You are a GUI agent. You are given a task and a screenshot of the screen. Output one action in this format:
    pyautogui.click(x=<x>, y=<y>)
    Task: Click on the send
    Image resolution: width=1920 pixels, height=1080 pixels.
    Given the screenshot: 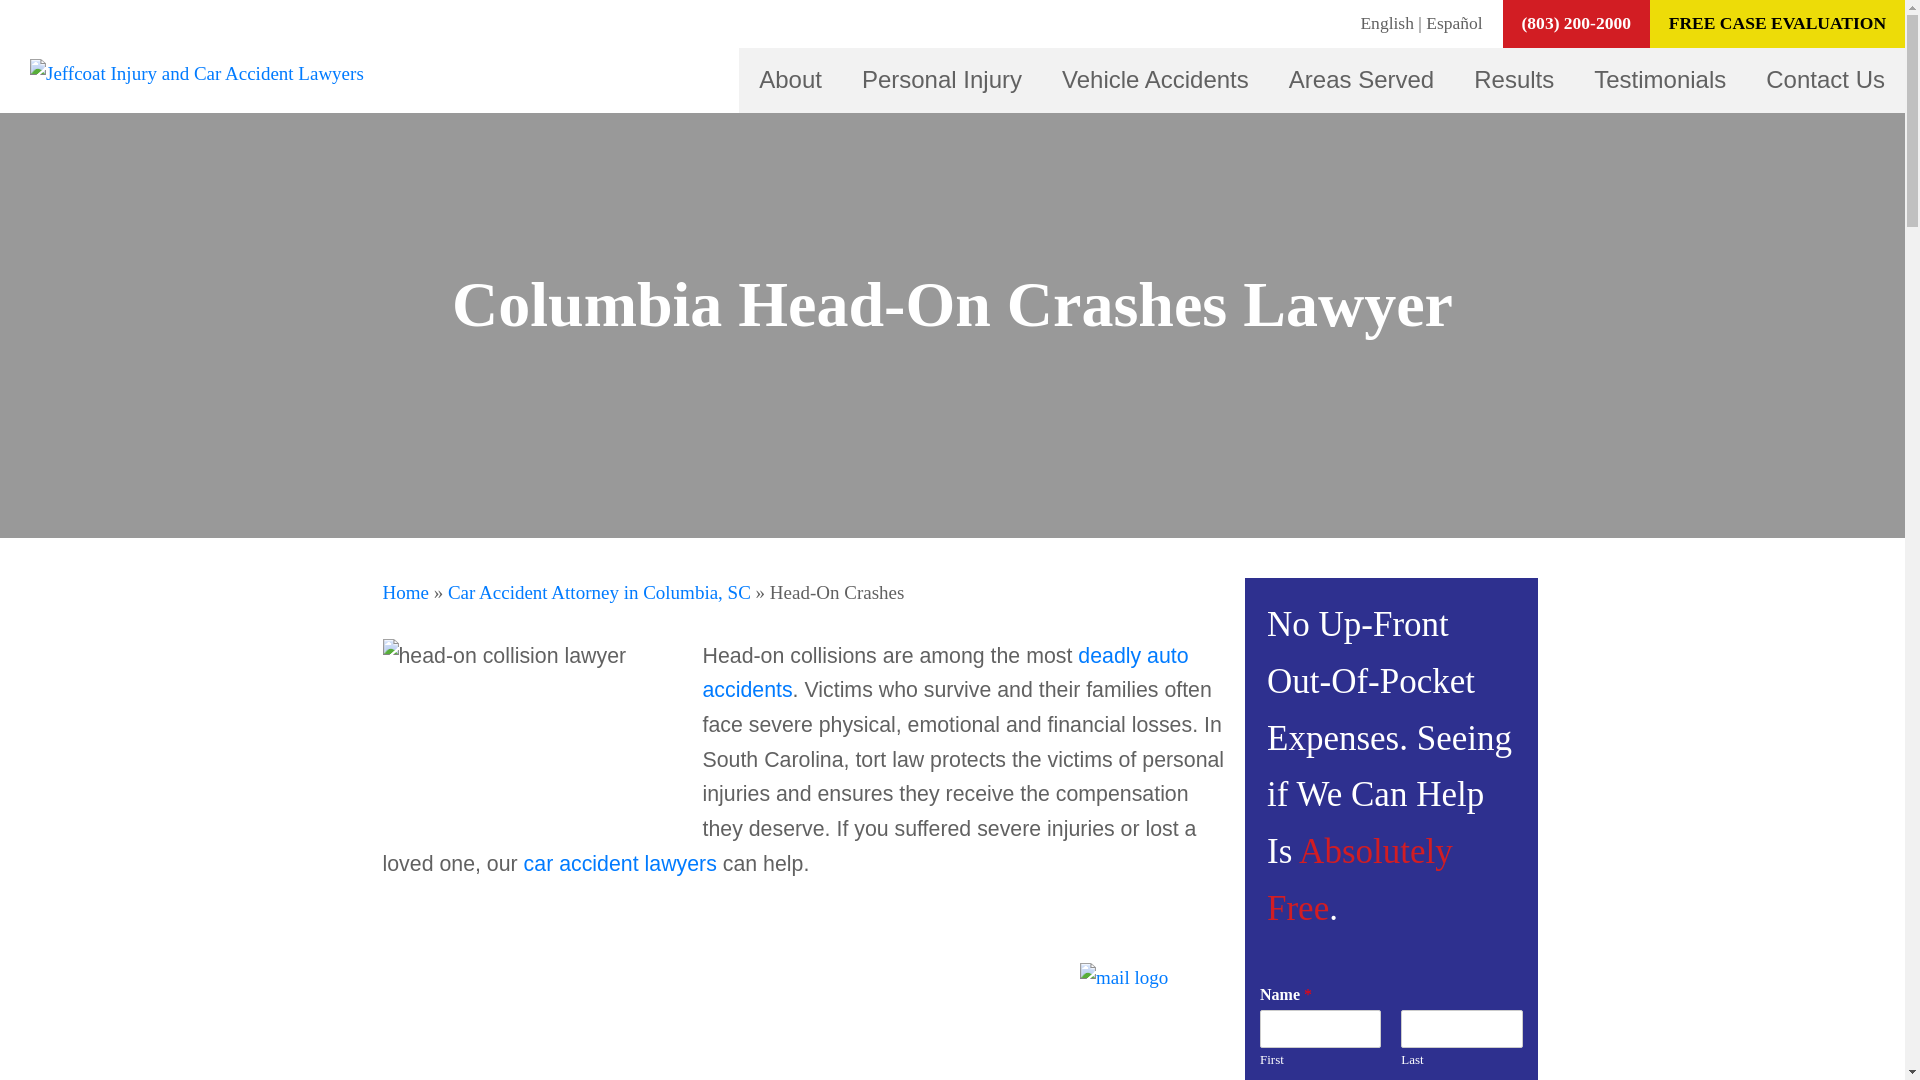 What is the action you would take?
    pyautogui.click(x=1123, y=978)
    